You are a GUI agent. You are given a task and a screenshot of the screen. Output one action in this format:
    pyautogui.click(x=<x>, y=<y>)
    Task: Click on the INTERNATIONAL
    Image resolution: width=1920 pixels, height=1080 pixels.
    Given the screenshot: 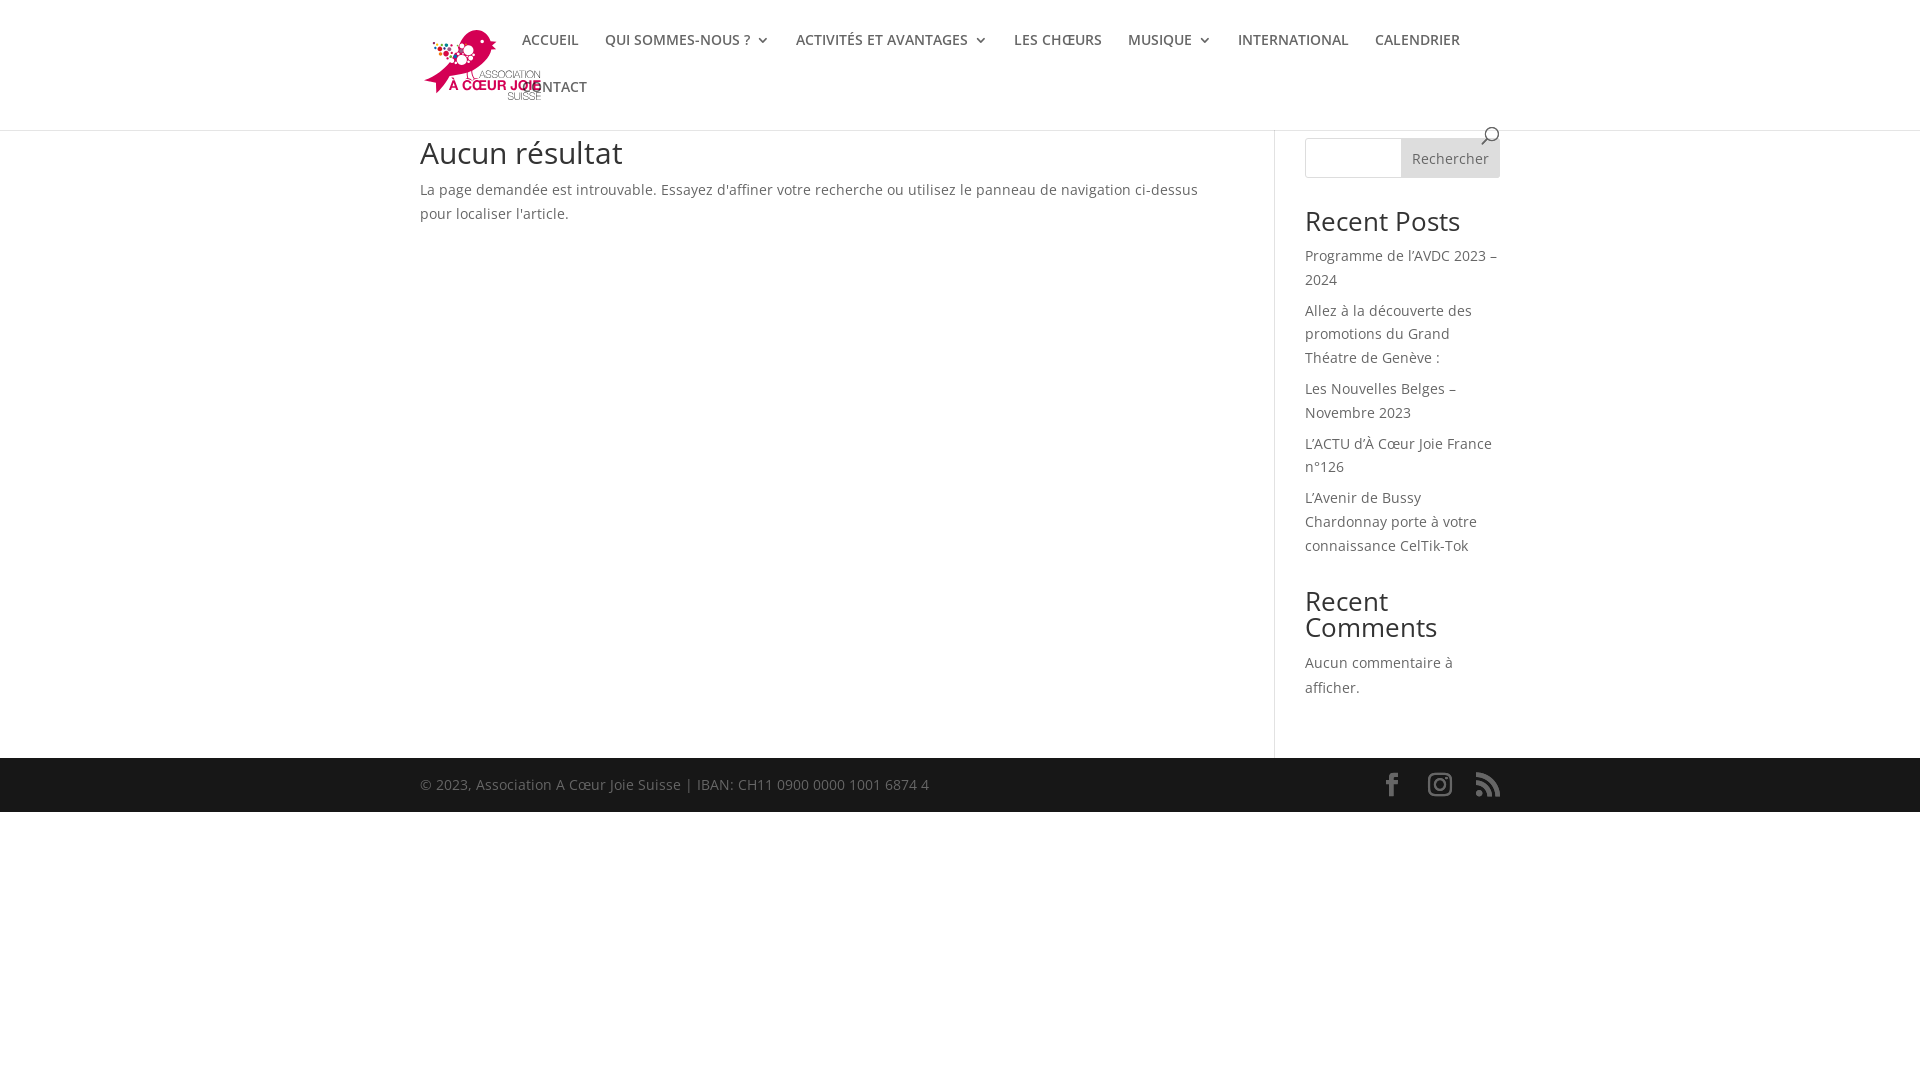 What is the action you would take?
    pyautogui.click(x=1294, y=56)
    